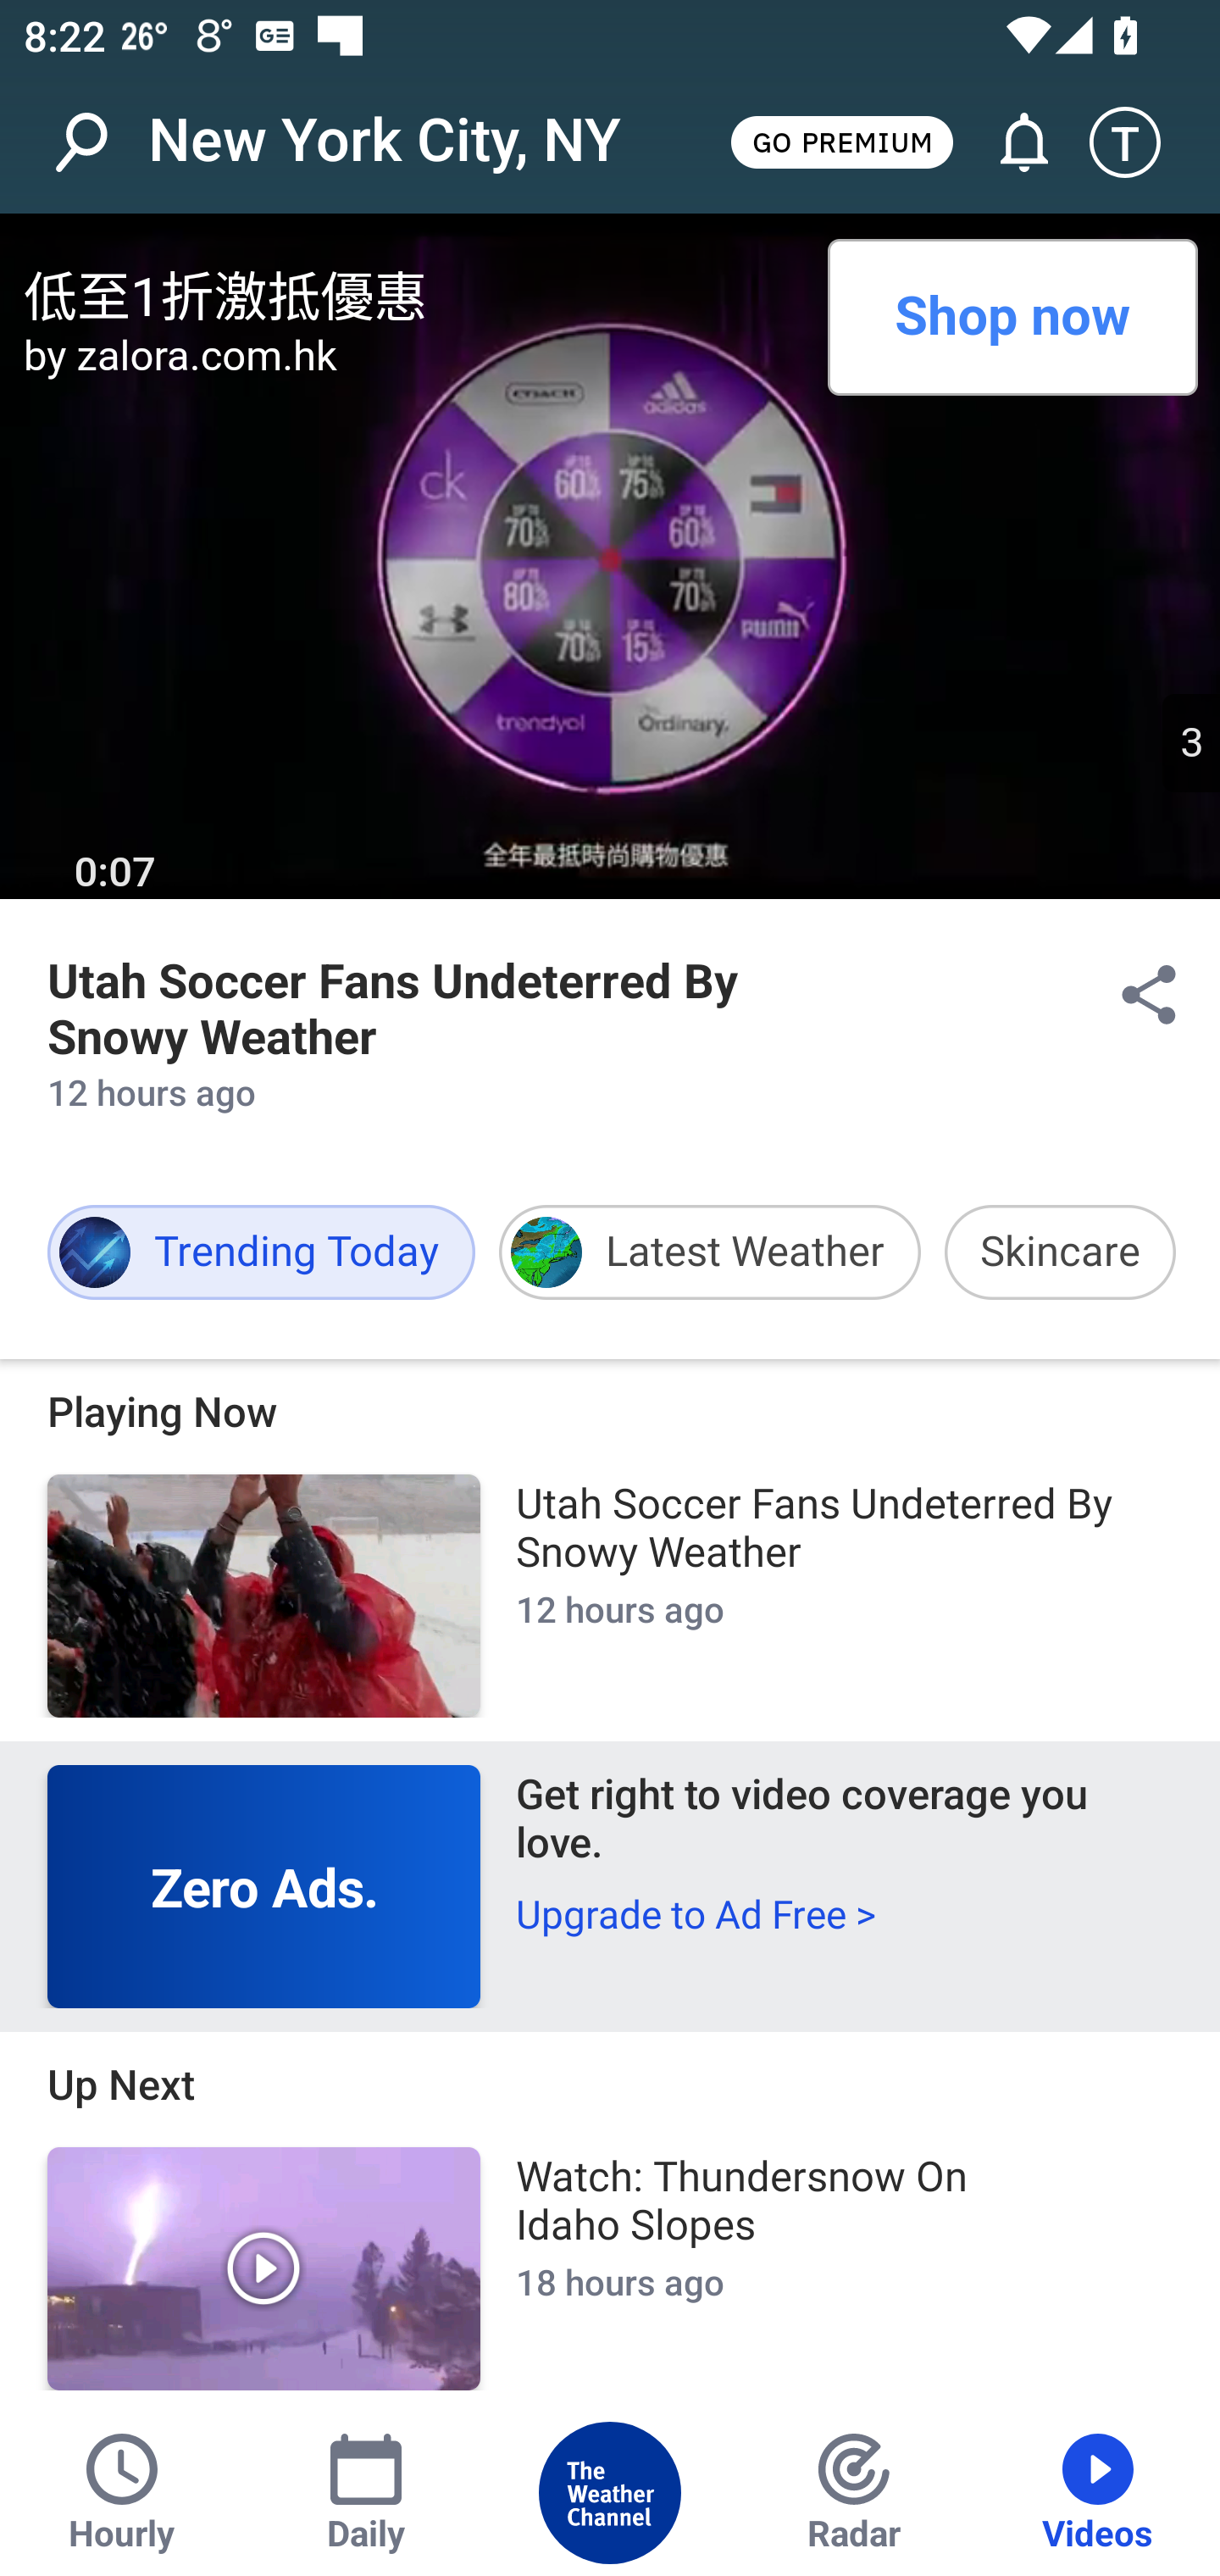  What do you see at coordinates (261, 1252) in the screenshot?
I see `Trending Today` at bounding box center [261, 1252].